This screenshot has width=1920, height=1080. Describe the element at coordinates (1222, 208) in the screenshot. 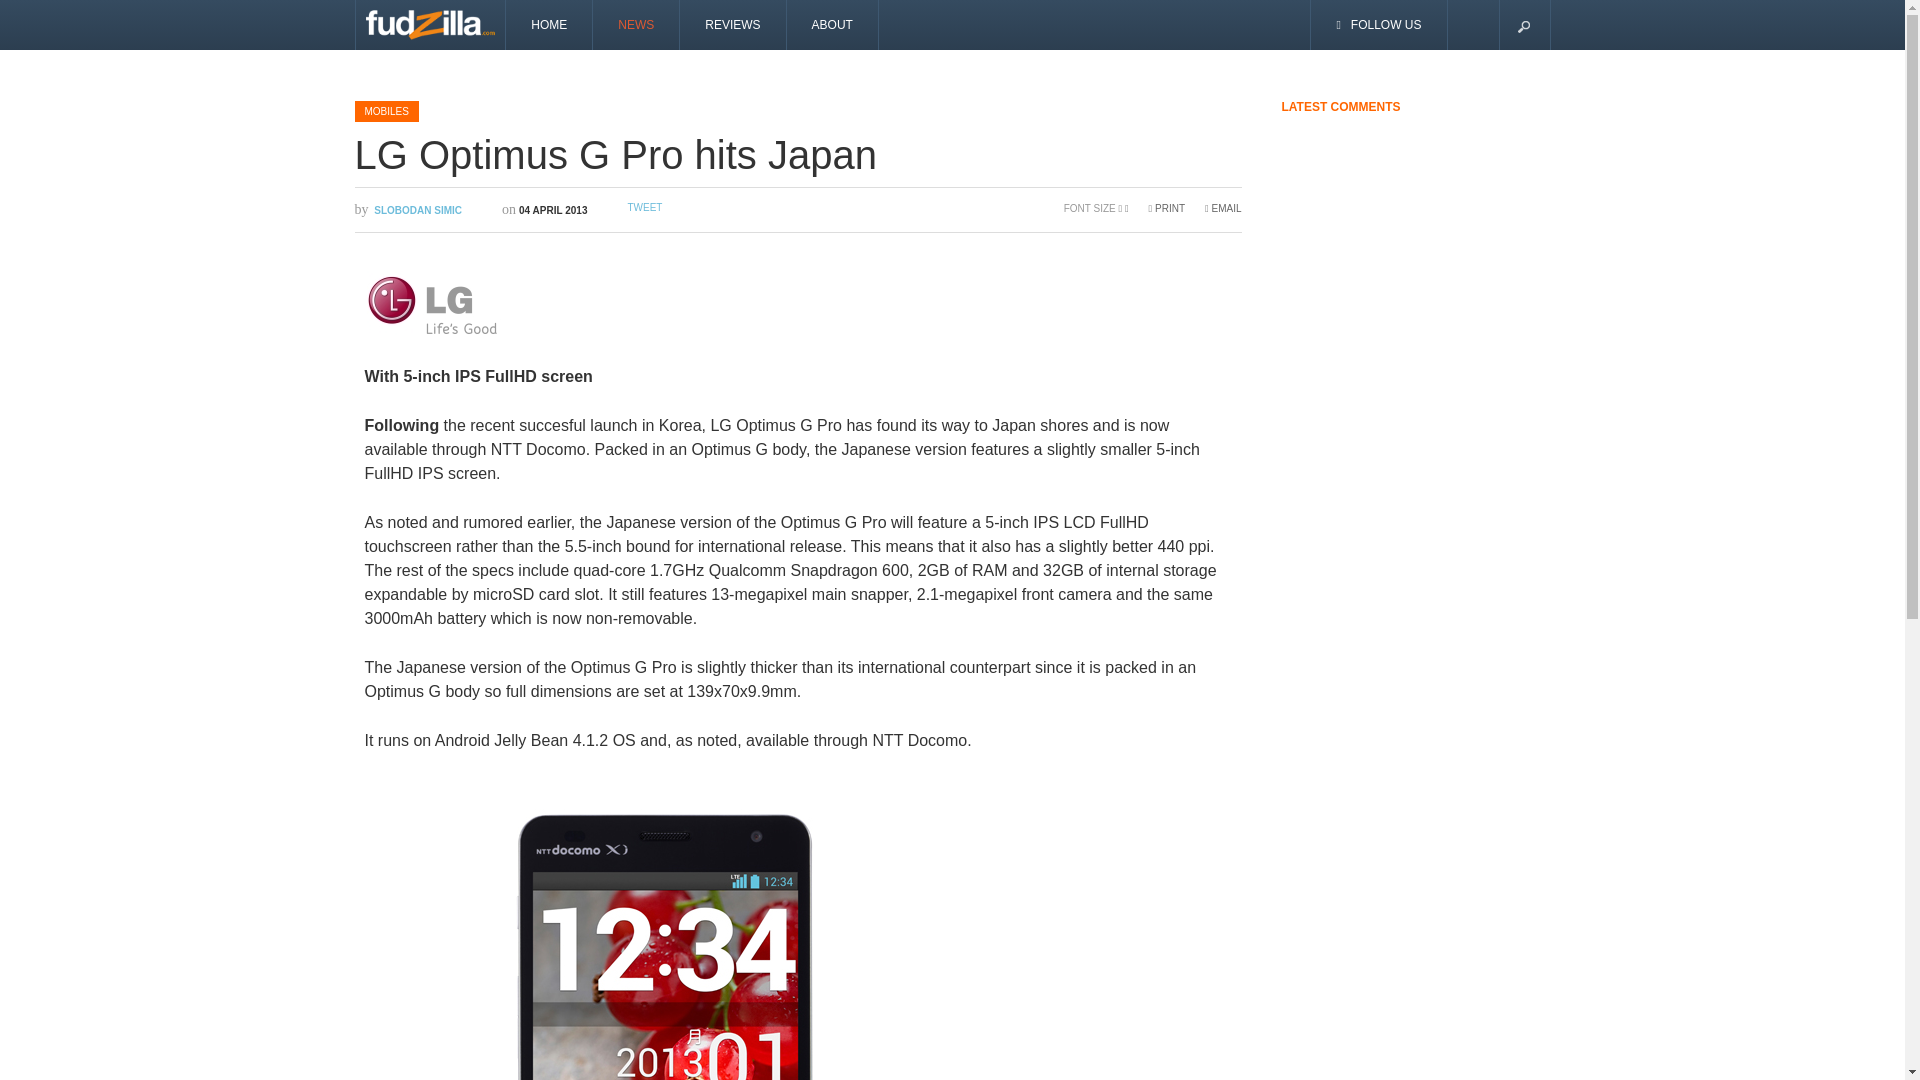

I see `EMAIL` at that location.